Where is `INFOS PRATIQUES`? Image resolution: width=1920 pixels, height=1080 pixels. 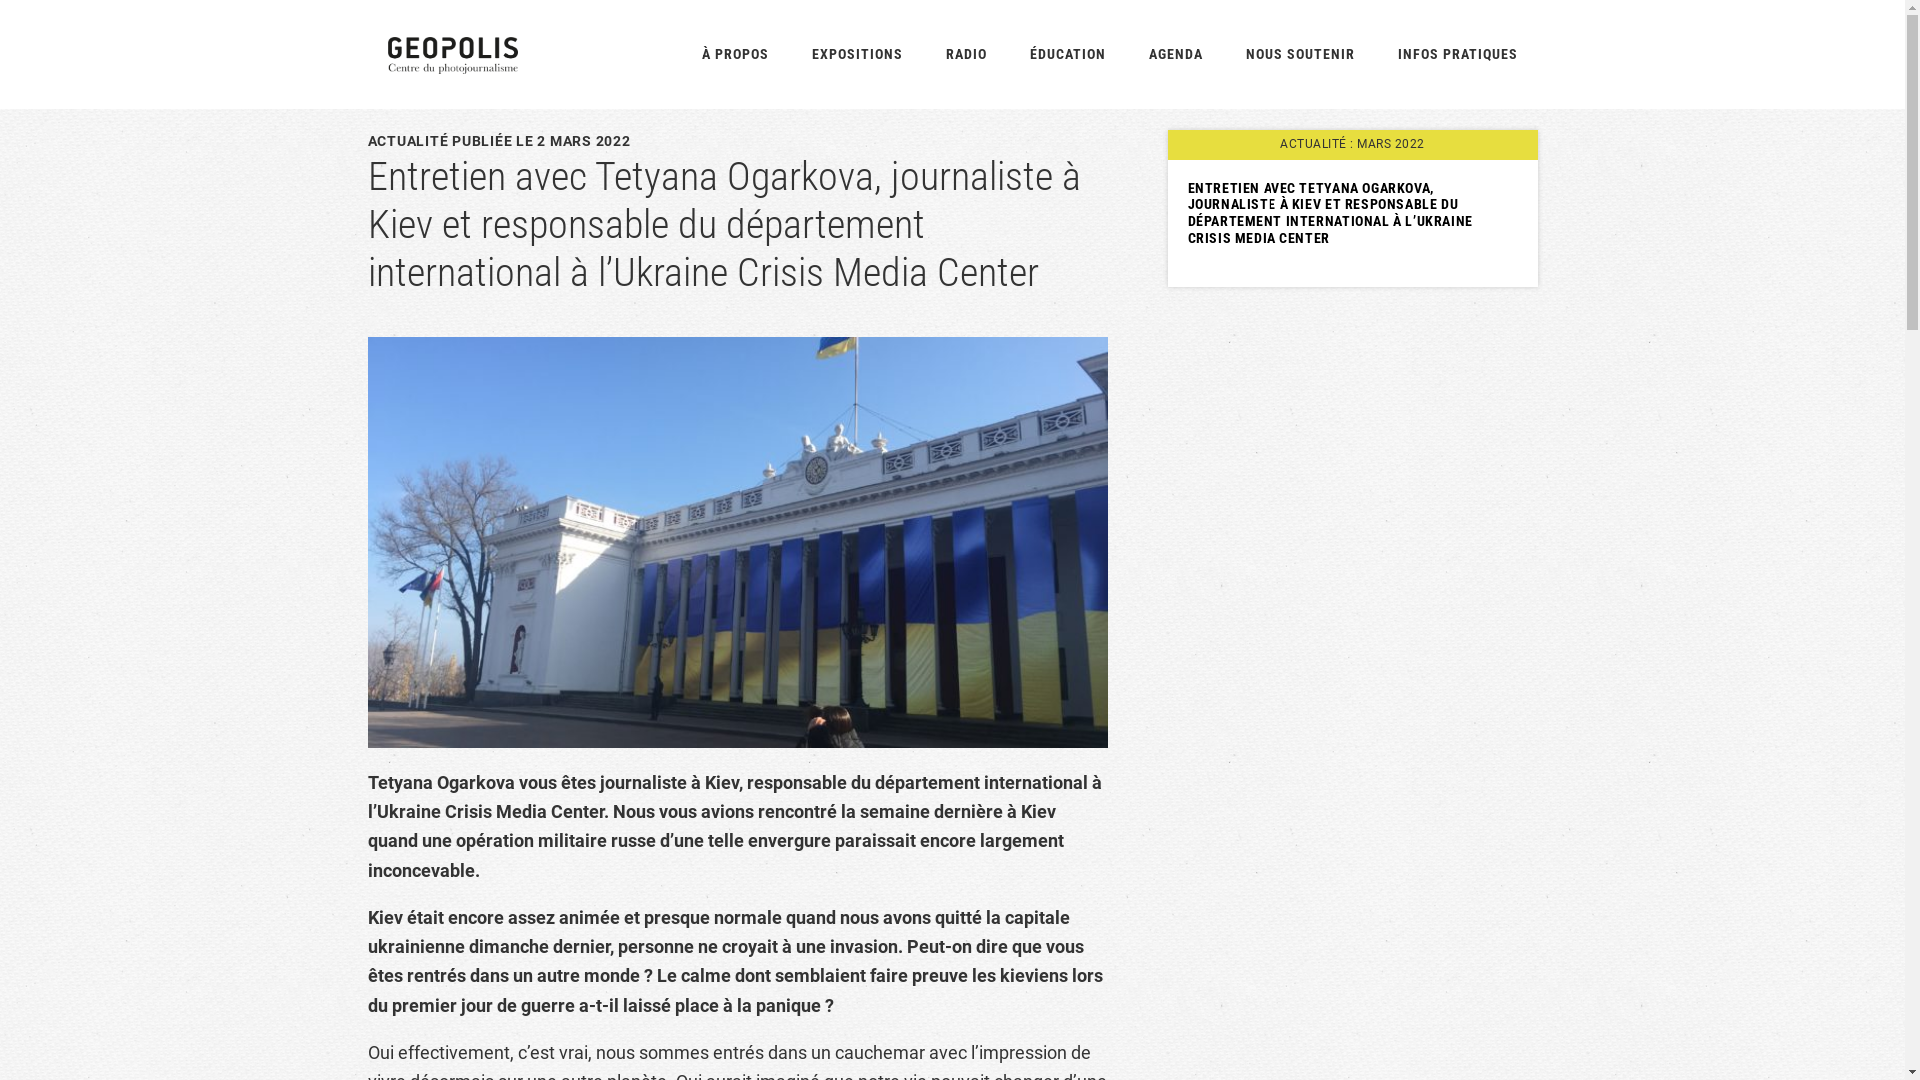 INFOS PRATIQUES is located at coordinates (1458, 54).